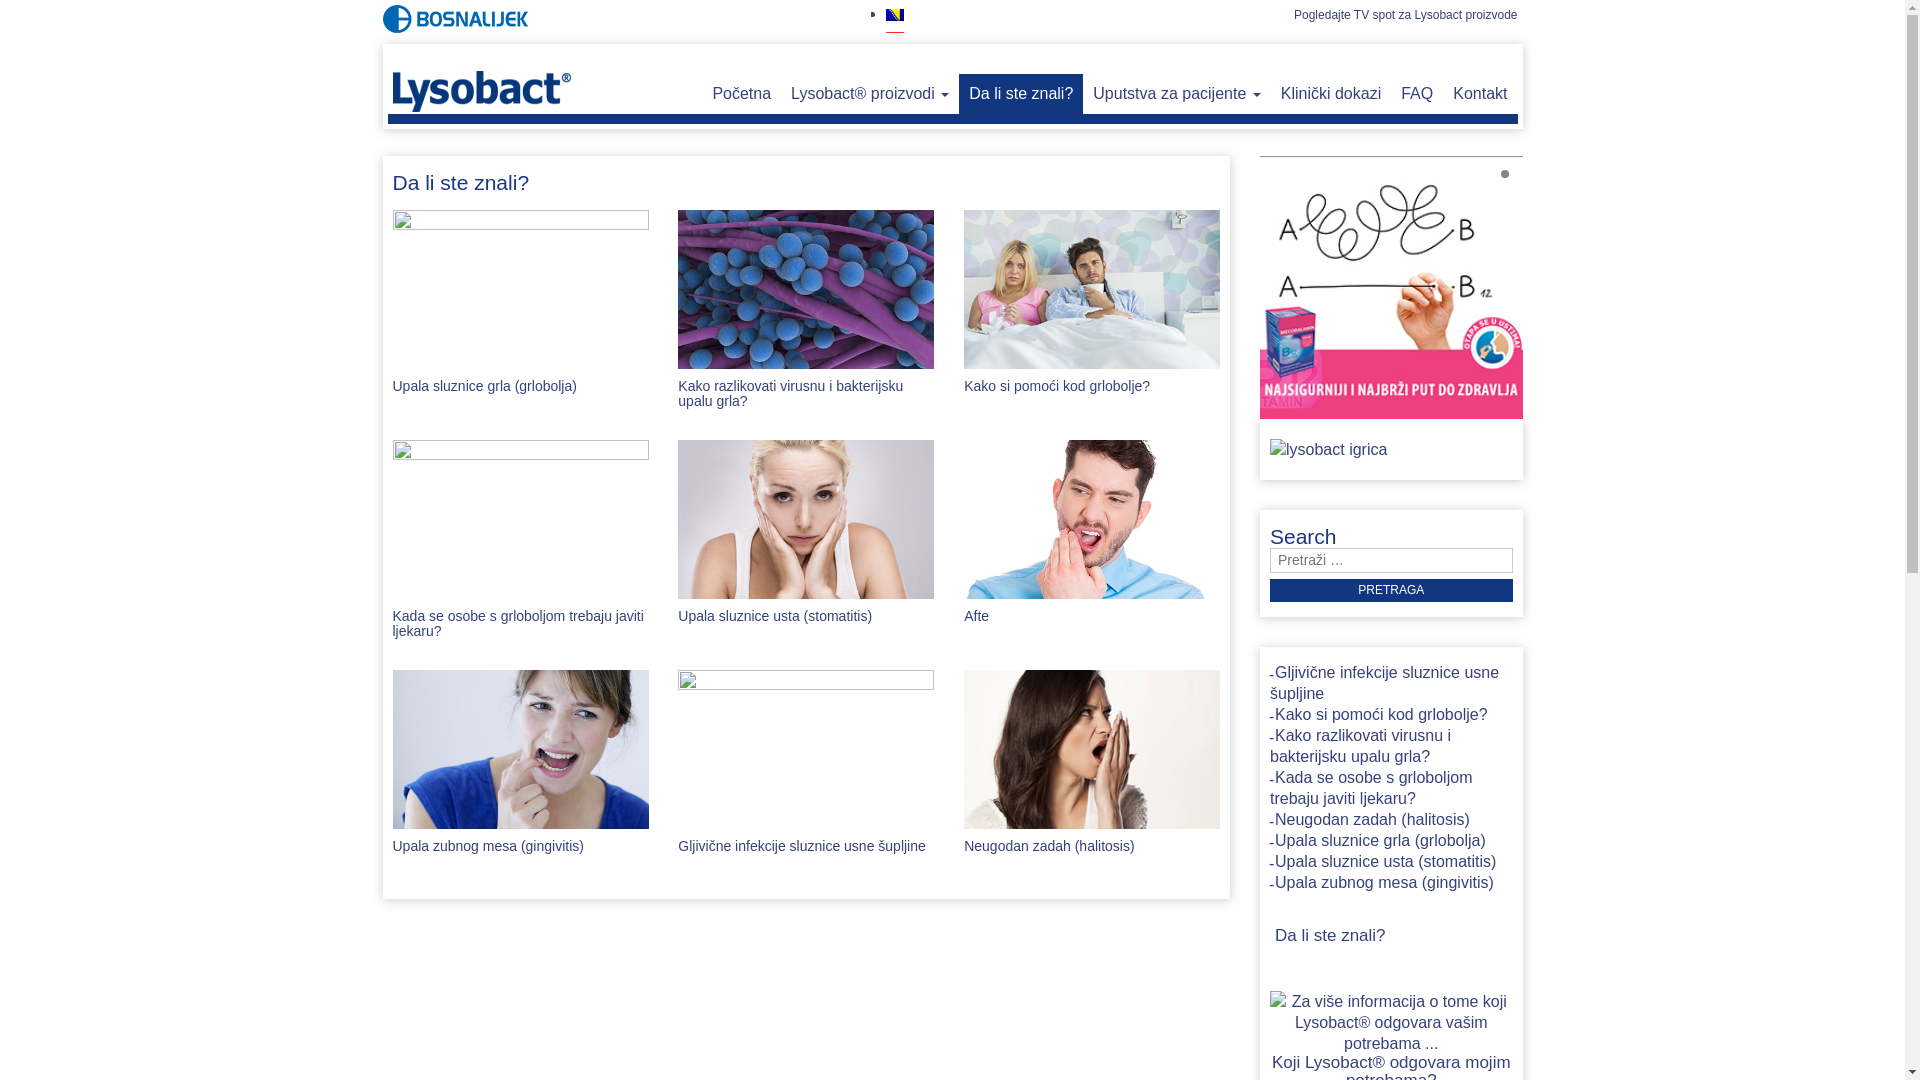  I want to click on Bosnian, so click(895, 15).